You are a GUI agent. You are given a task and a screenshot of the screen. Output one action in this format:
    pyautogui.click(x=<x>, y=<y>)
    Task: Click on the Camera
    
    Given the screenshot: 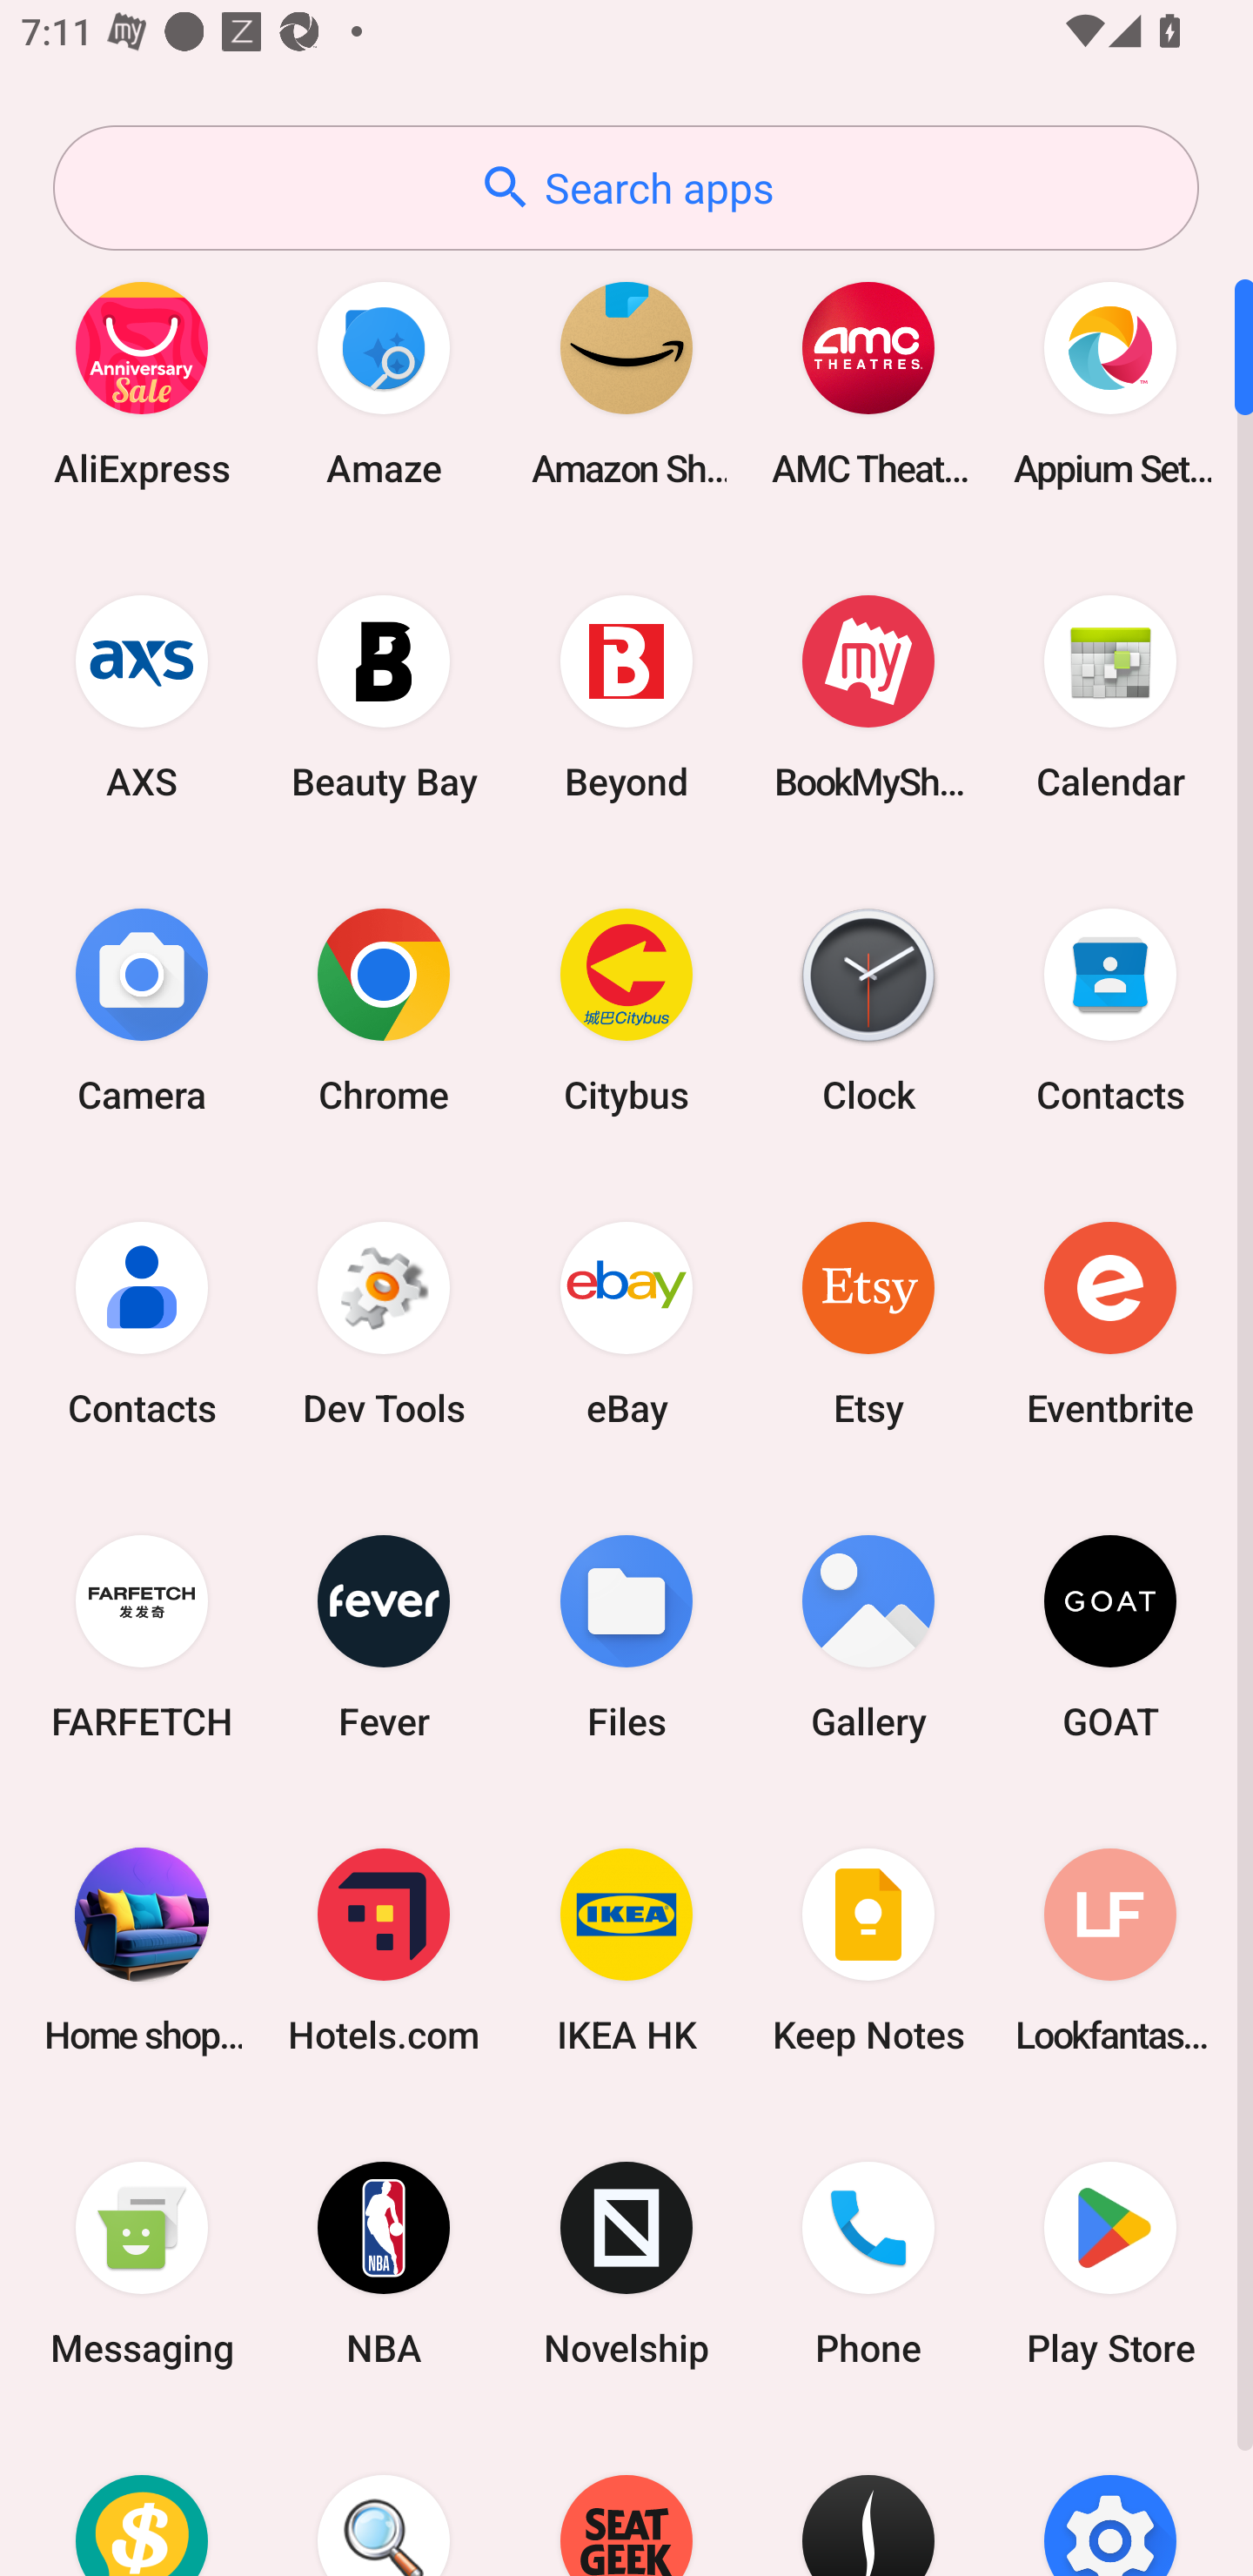 What is the action you would take?
    pyautogui.click(x=142, y=1010)
    